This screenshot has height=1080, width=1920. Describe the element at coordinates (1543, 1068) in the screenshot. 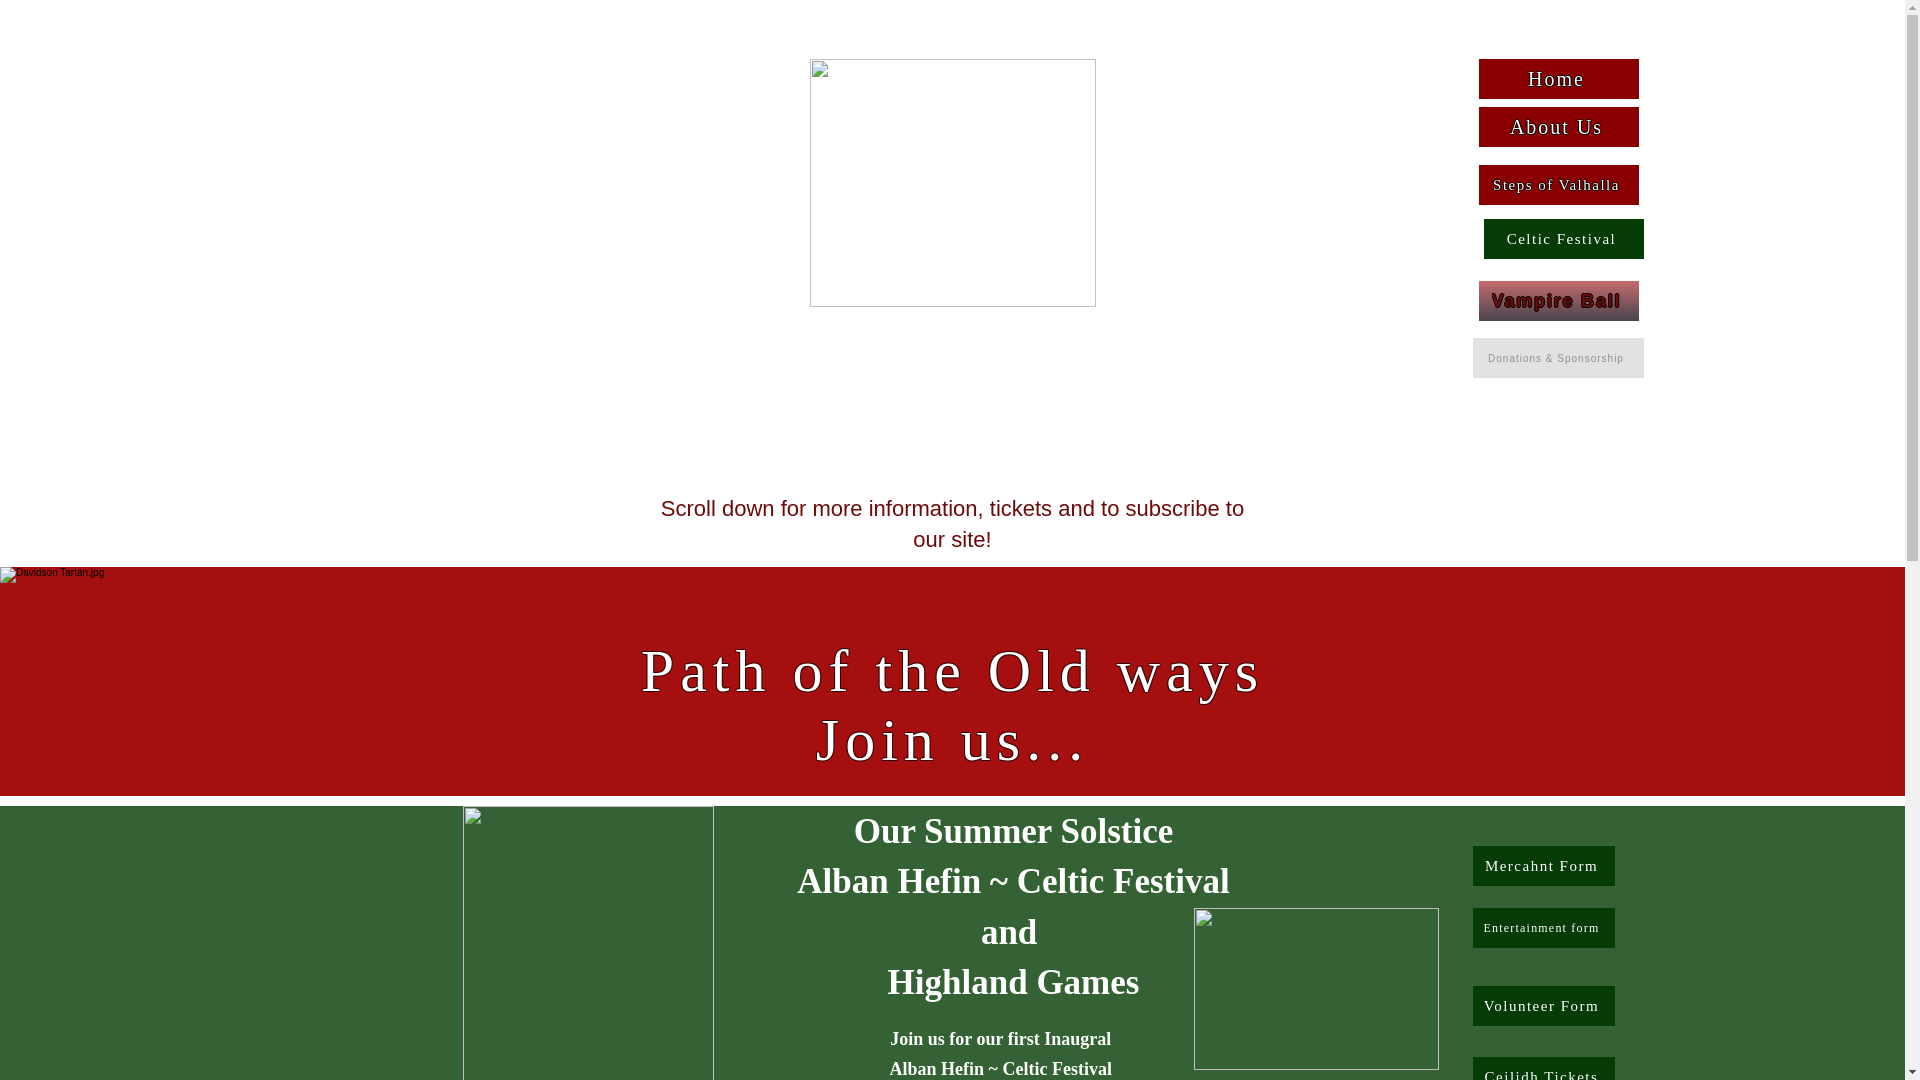

I see `Ceilidh Tickets` at that location.